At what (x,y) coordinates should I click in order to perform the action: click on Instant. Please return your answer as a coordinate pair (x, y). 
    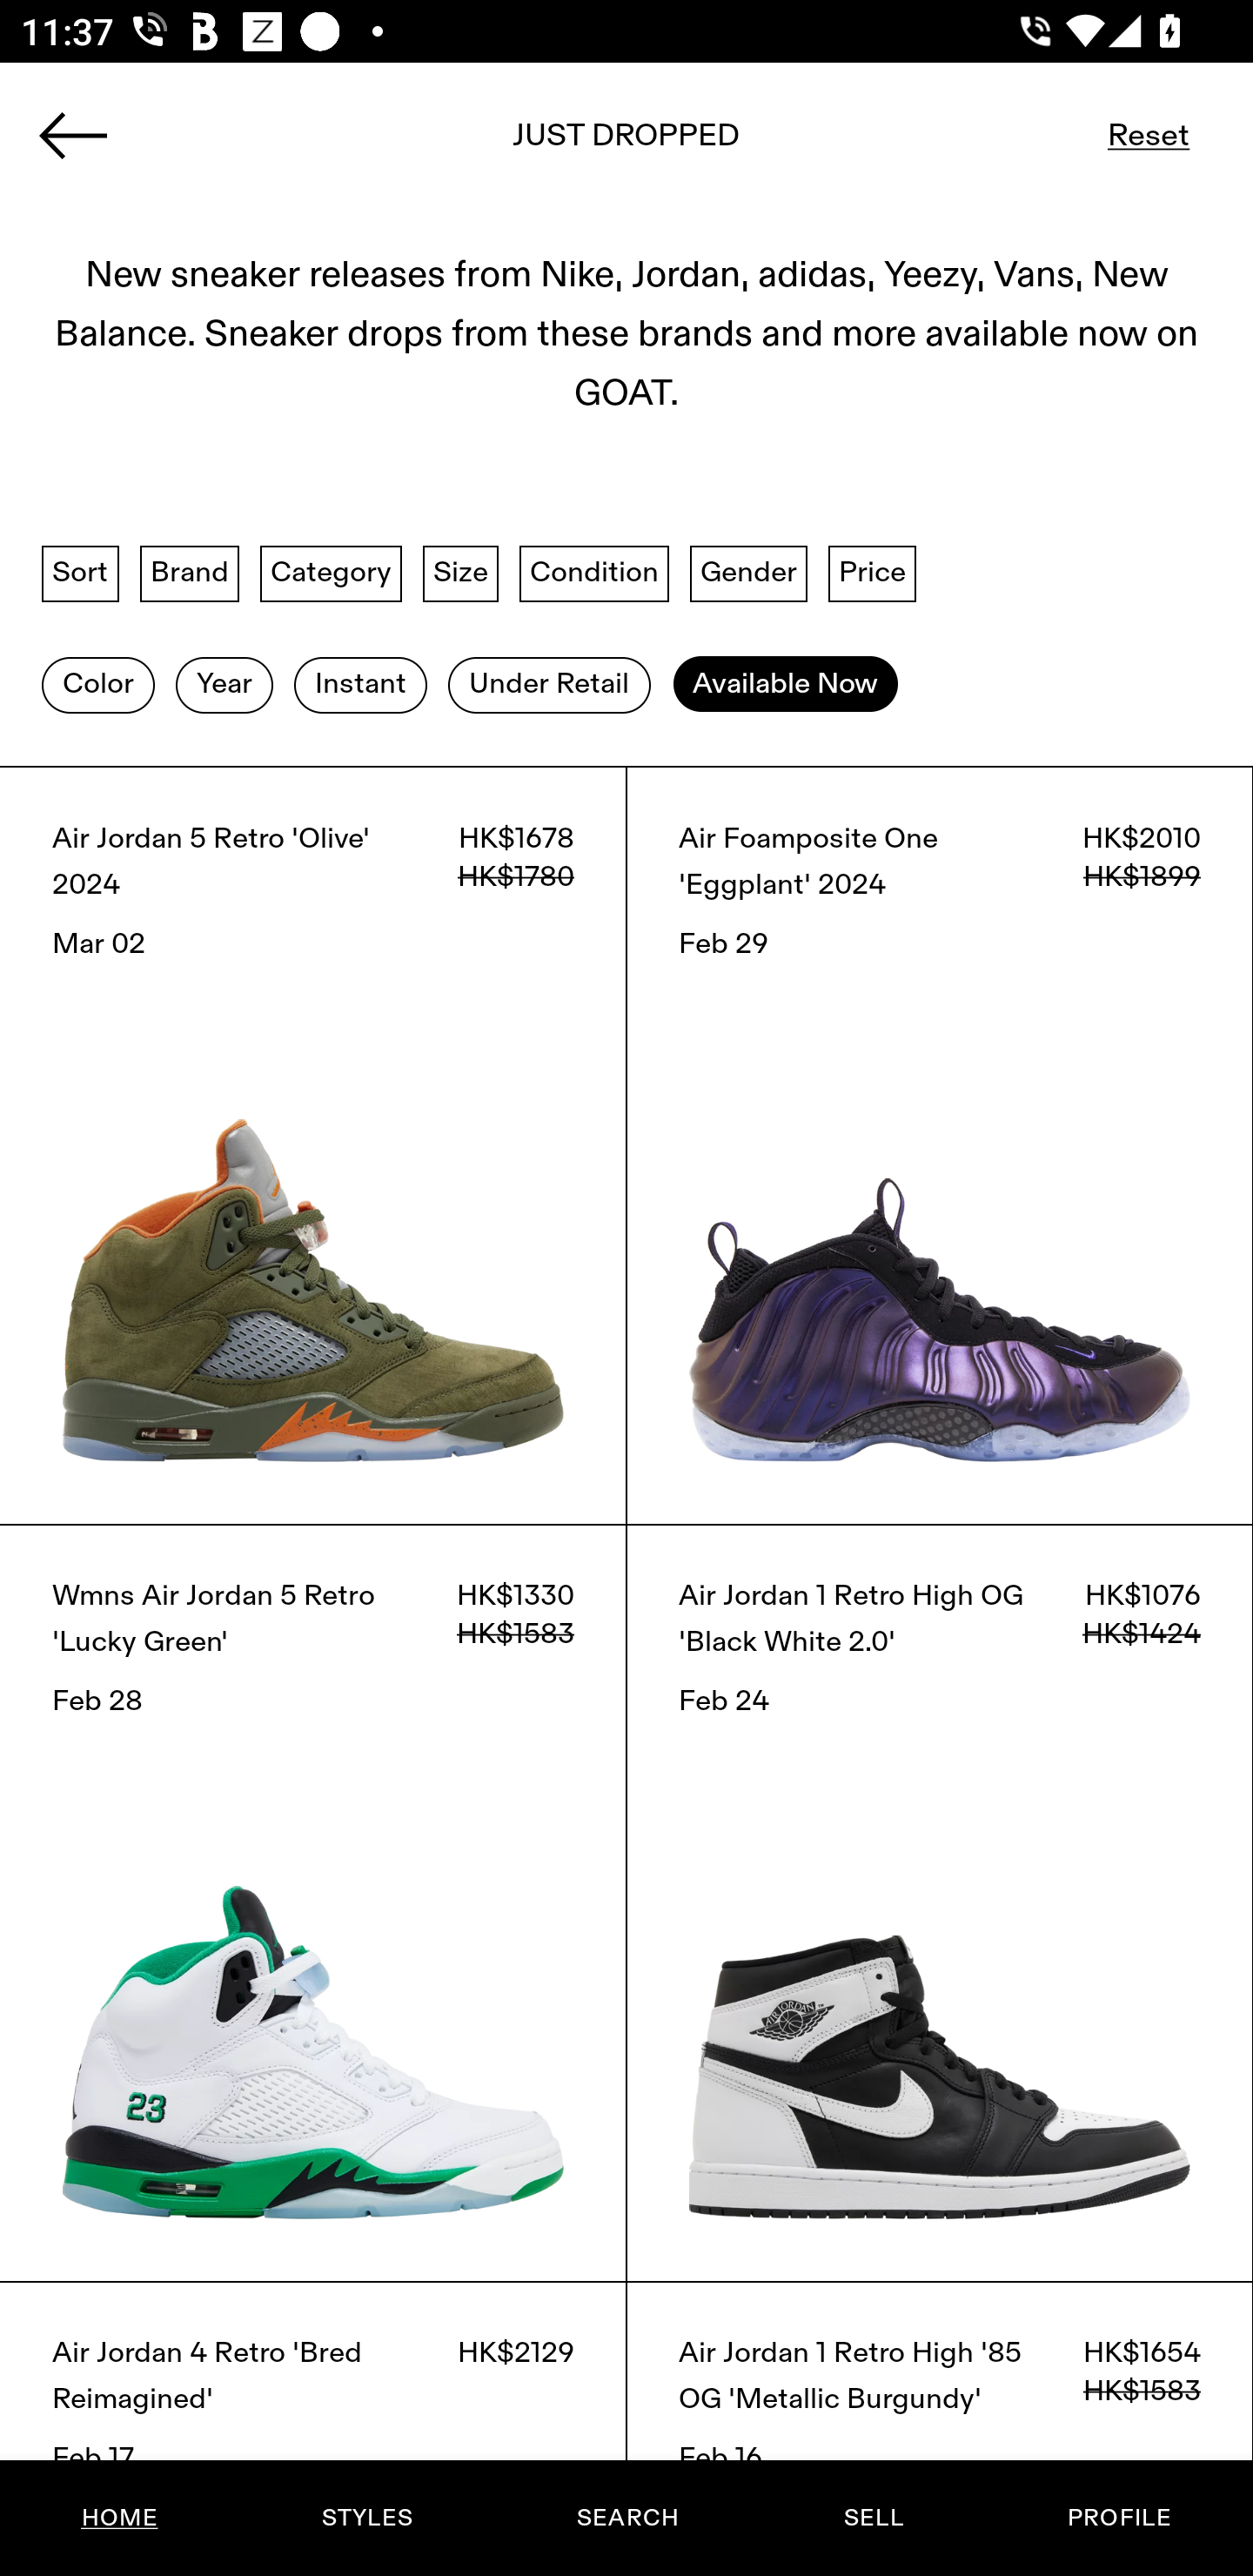
    Looking at the image, I should click on (360, 683).